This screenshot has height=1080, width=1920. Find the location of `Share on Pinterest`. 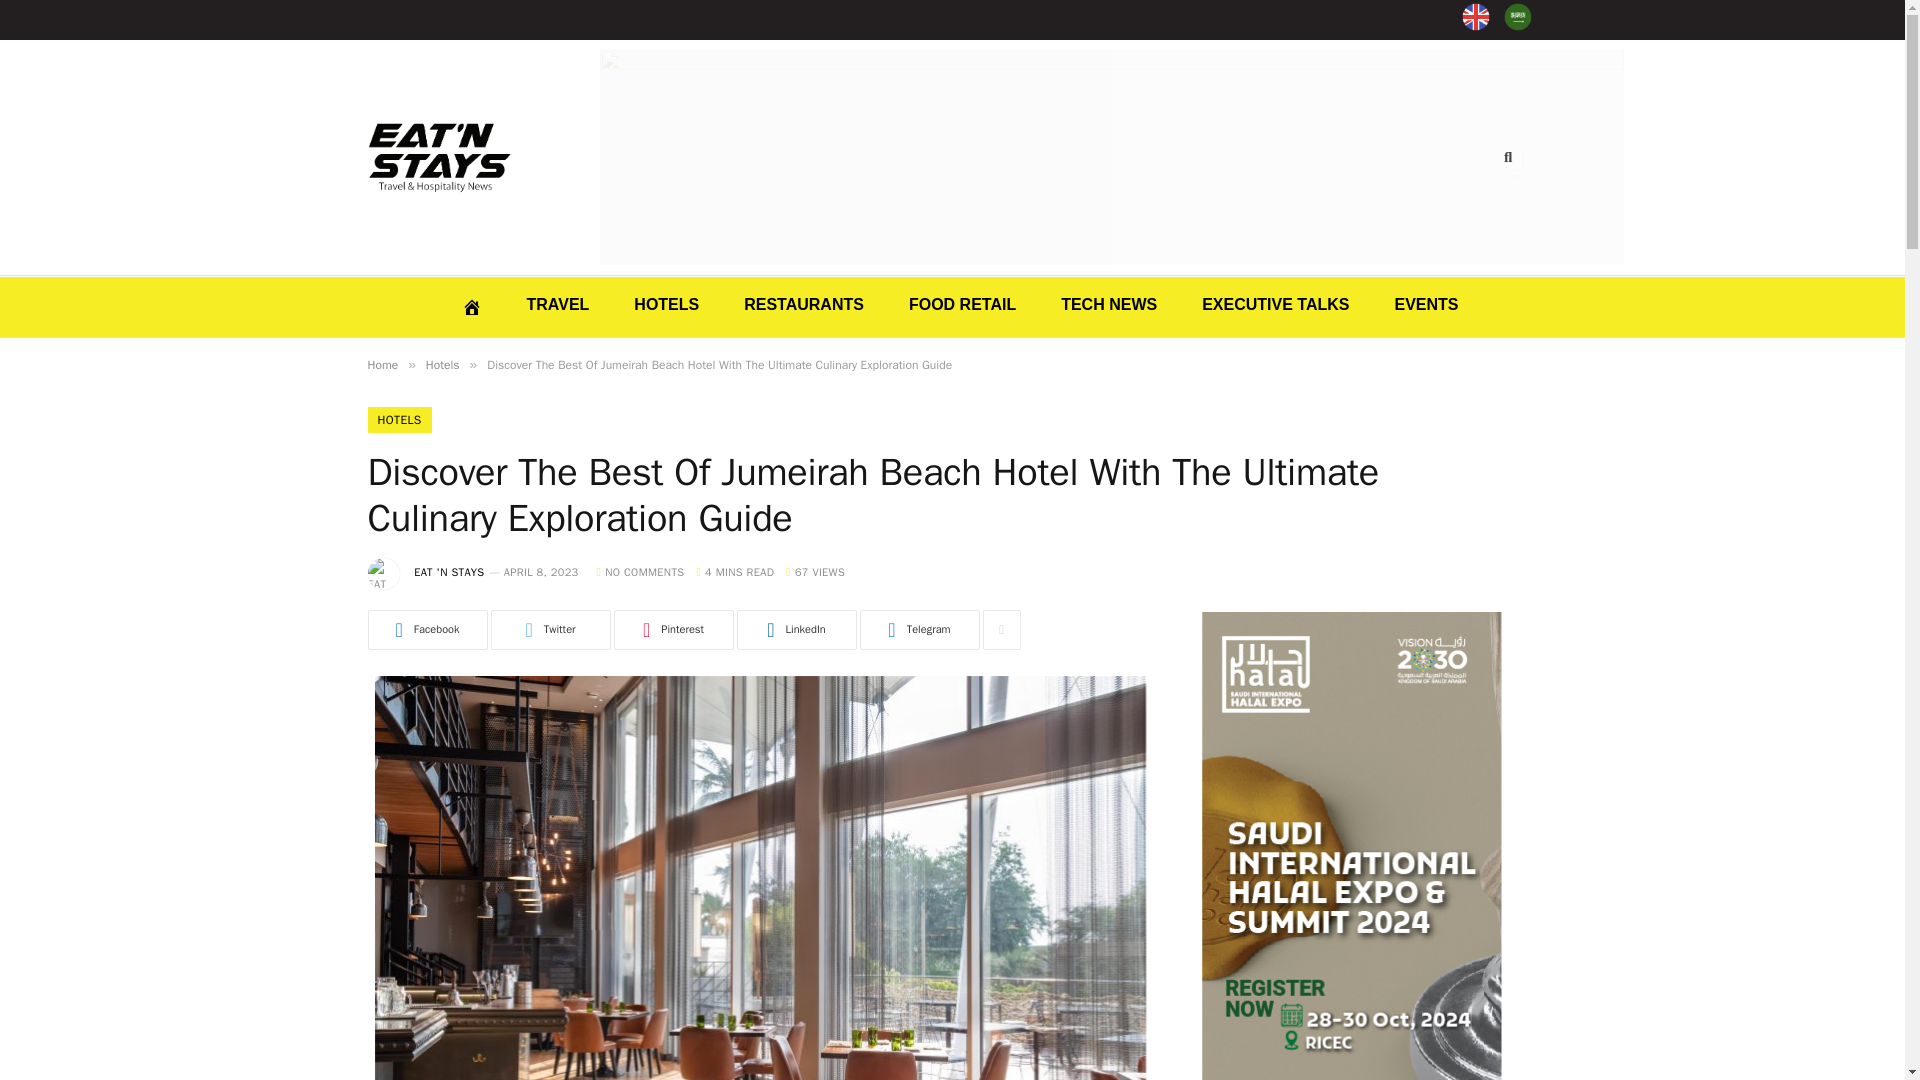

Share on Pinterest is located at coordinates (674, 630).